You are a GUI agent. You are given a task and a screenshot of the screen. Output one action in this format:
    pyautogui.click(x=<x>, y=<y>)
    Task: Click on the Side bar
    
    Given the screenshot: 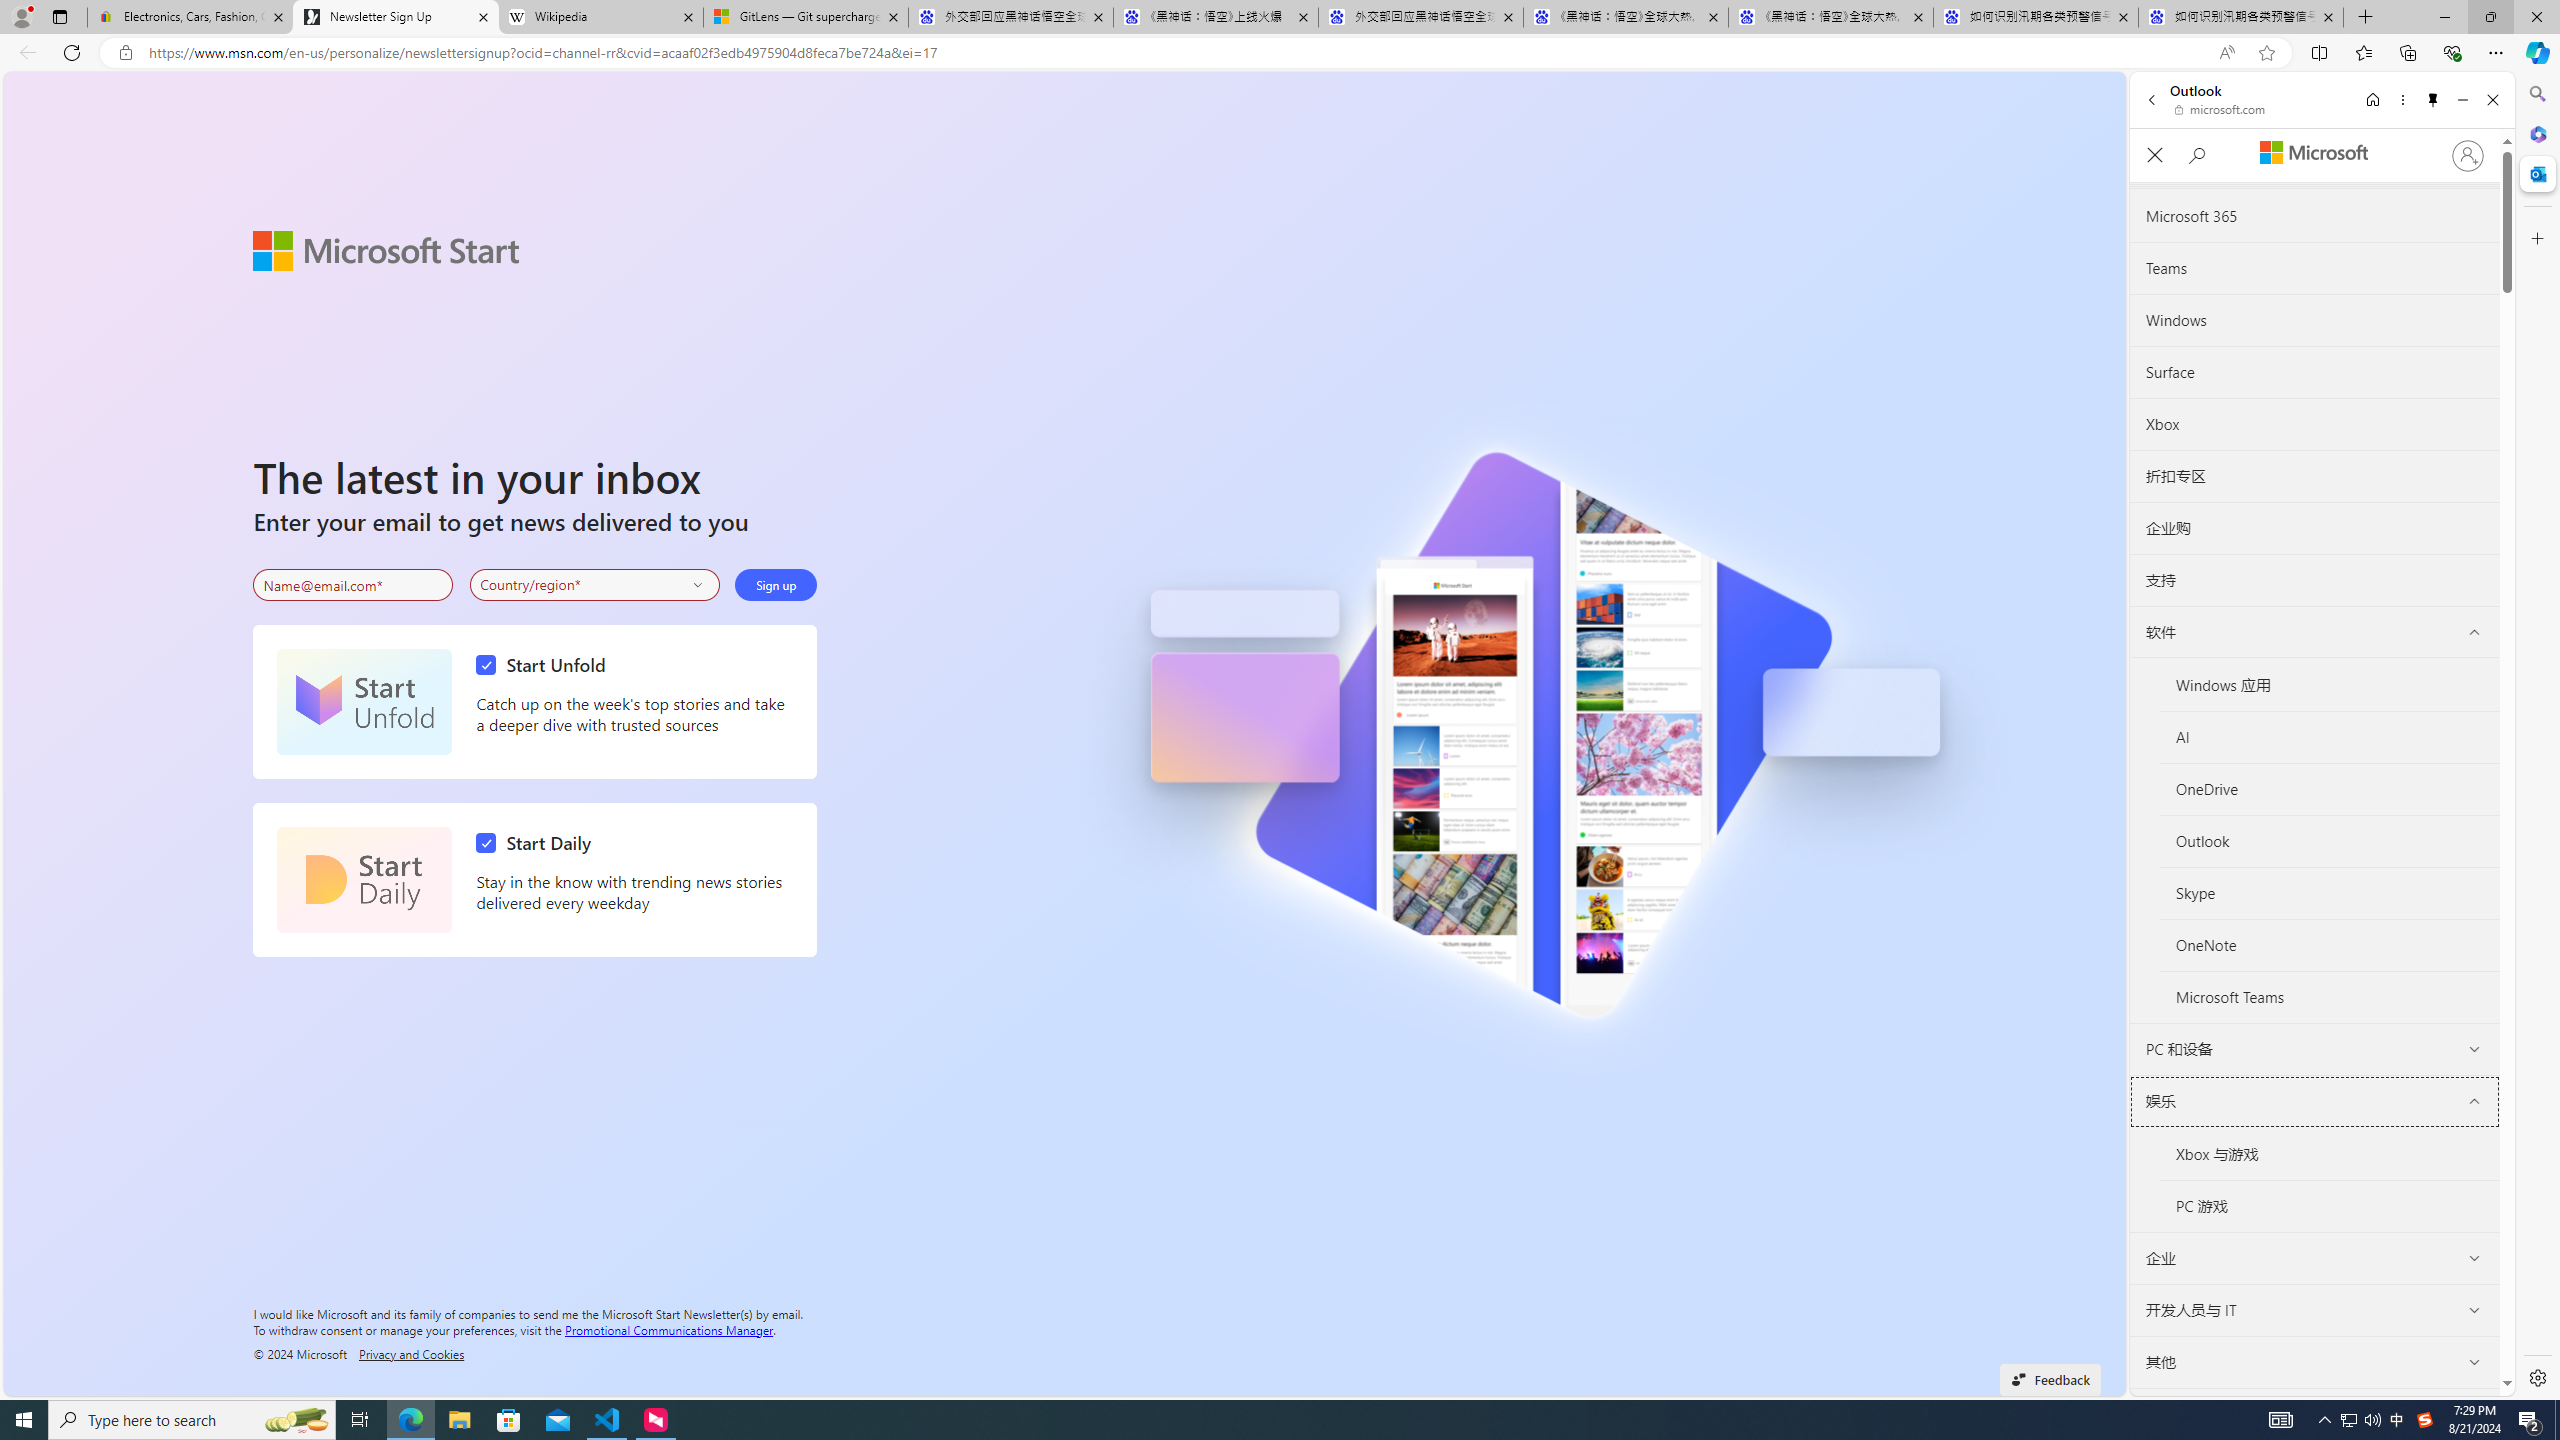 What is the action you would take?
    pyautogui.click(x=2538, y=736)
    